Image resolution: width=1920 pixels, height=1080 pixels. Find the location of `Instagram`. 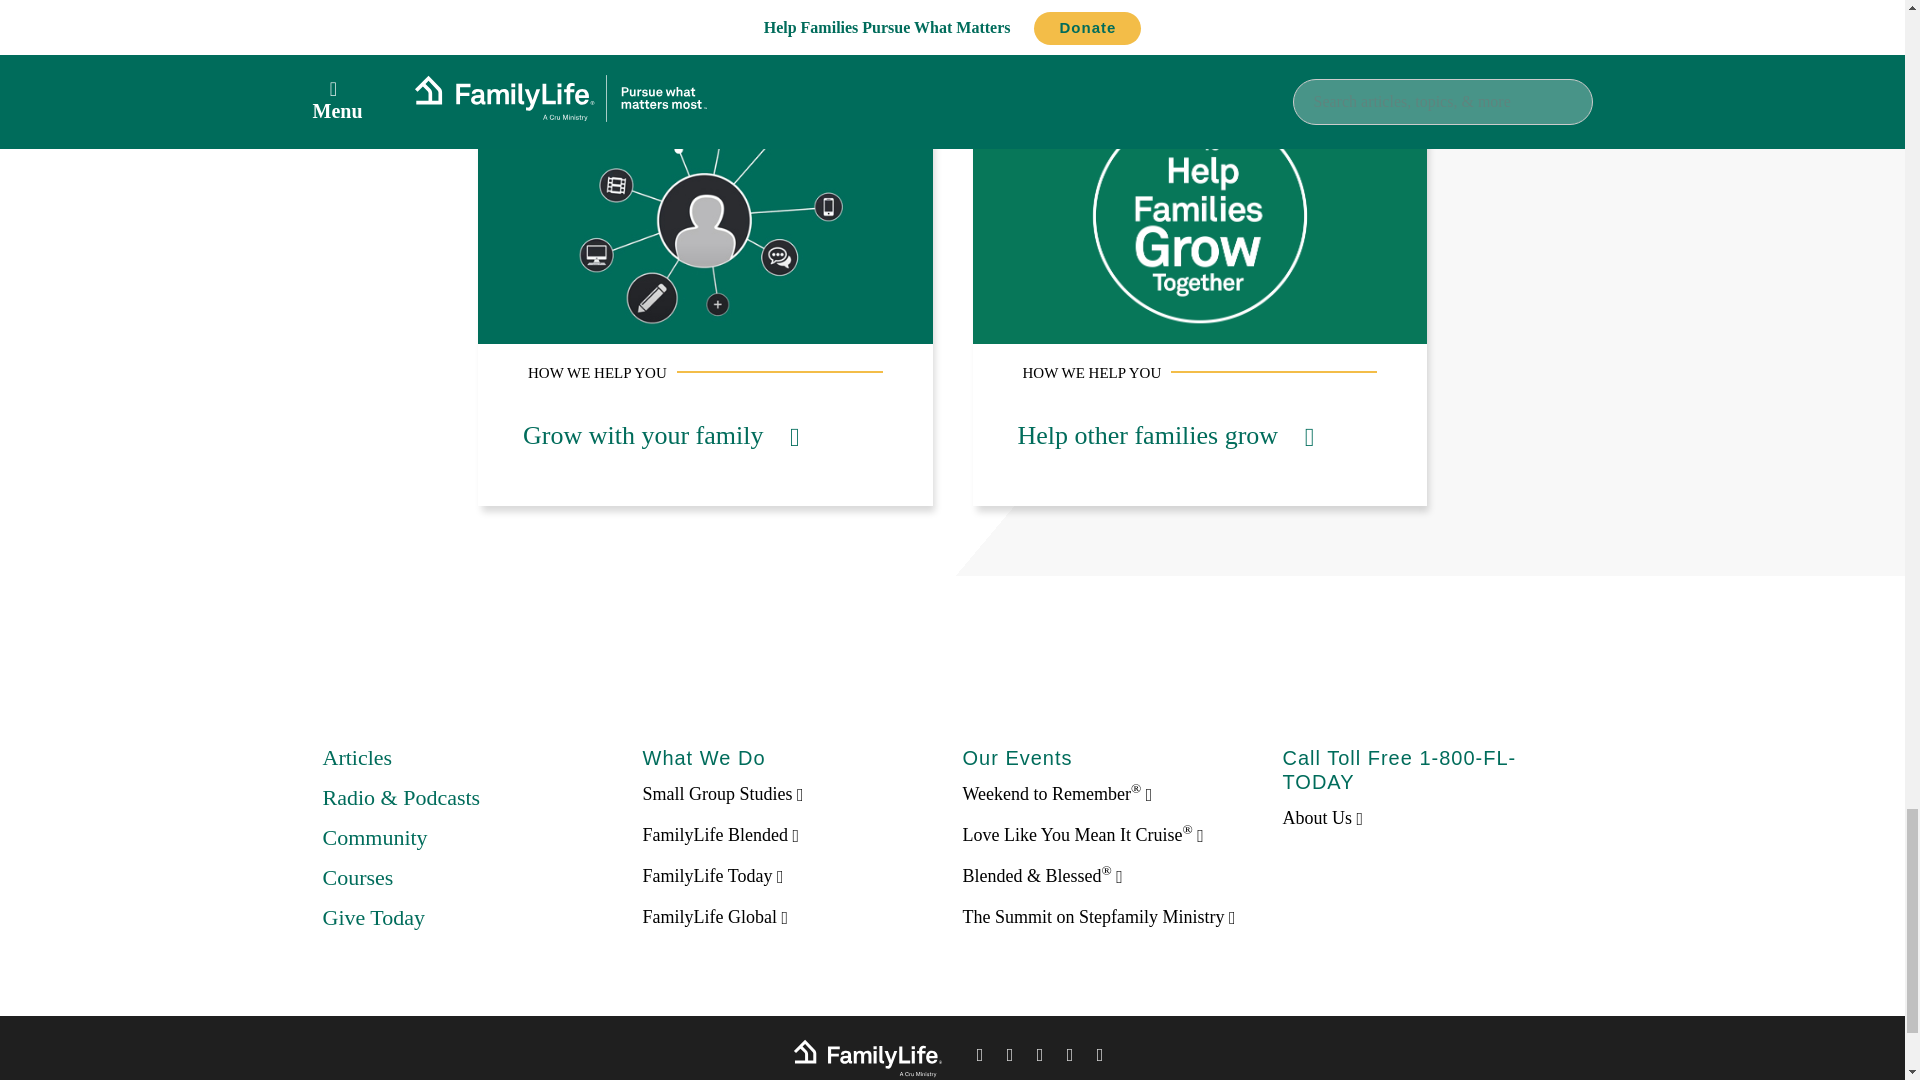

Instagram is located at coordinates (1070, 1058).